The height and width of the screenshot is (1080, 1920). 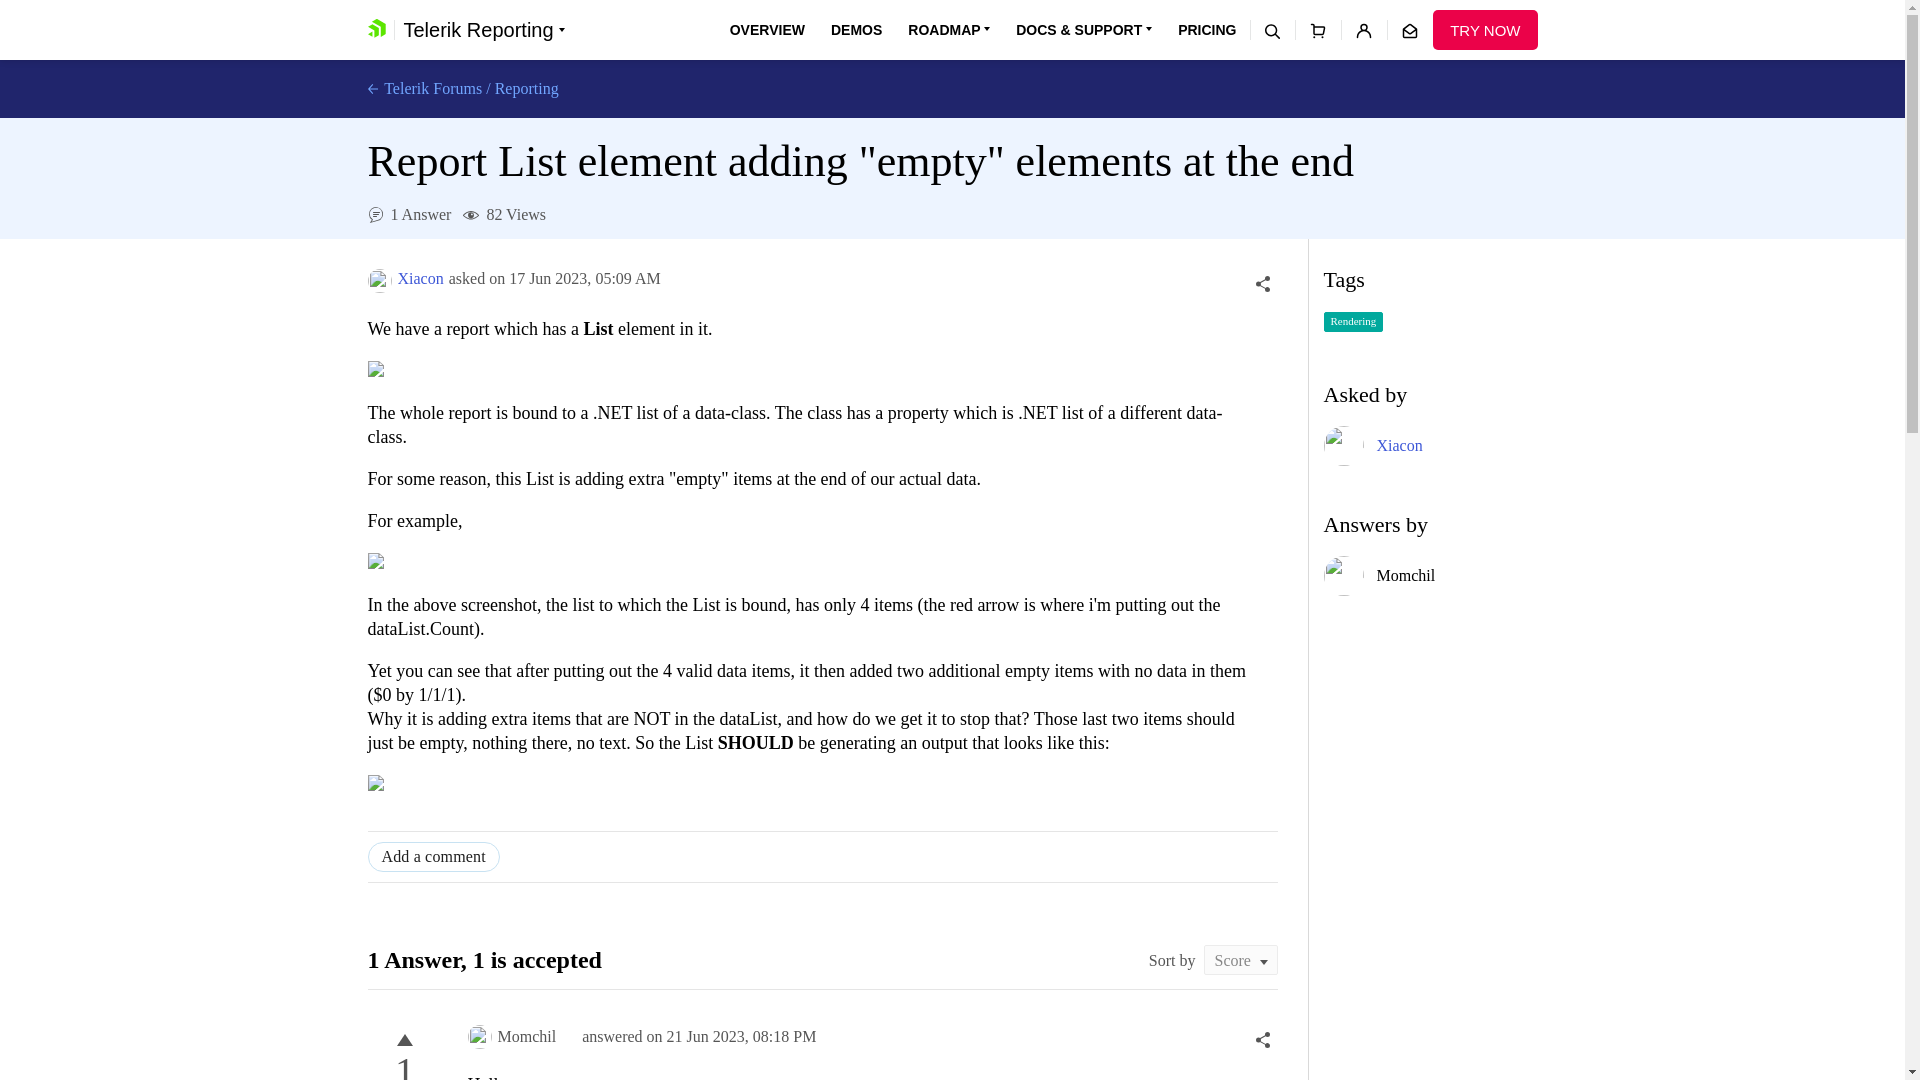 I want to click on Telerik Reporting, so click(x=484, y=30).